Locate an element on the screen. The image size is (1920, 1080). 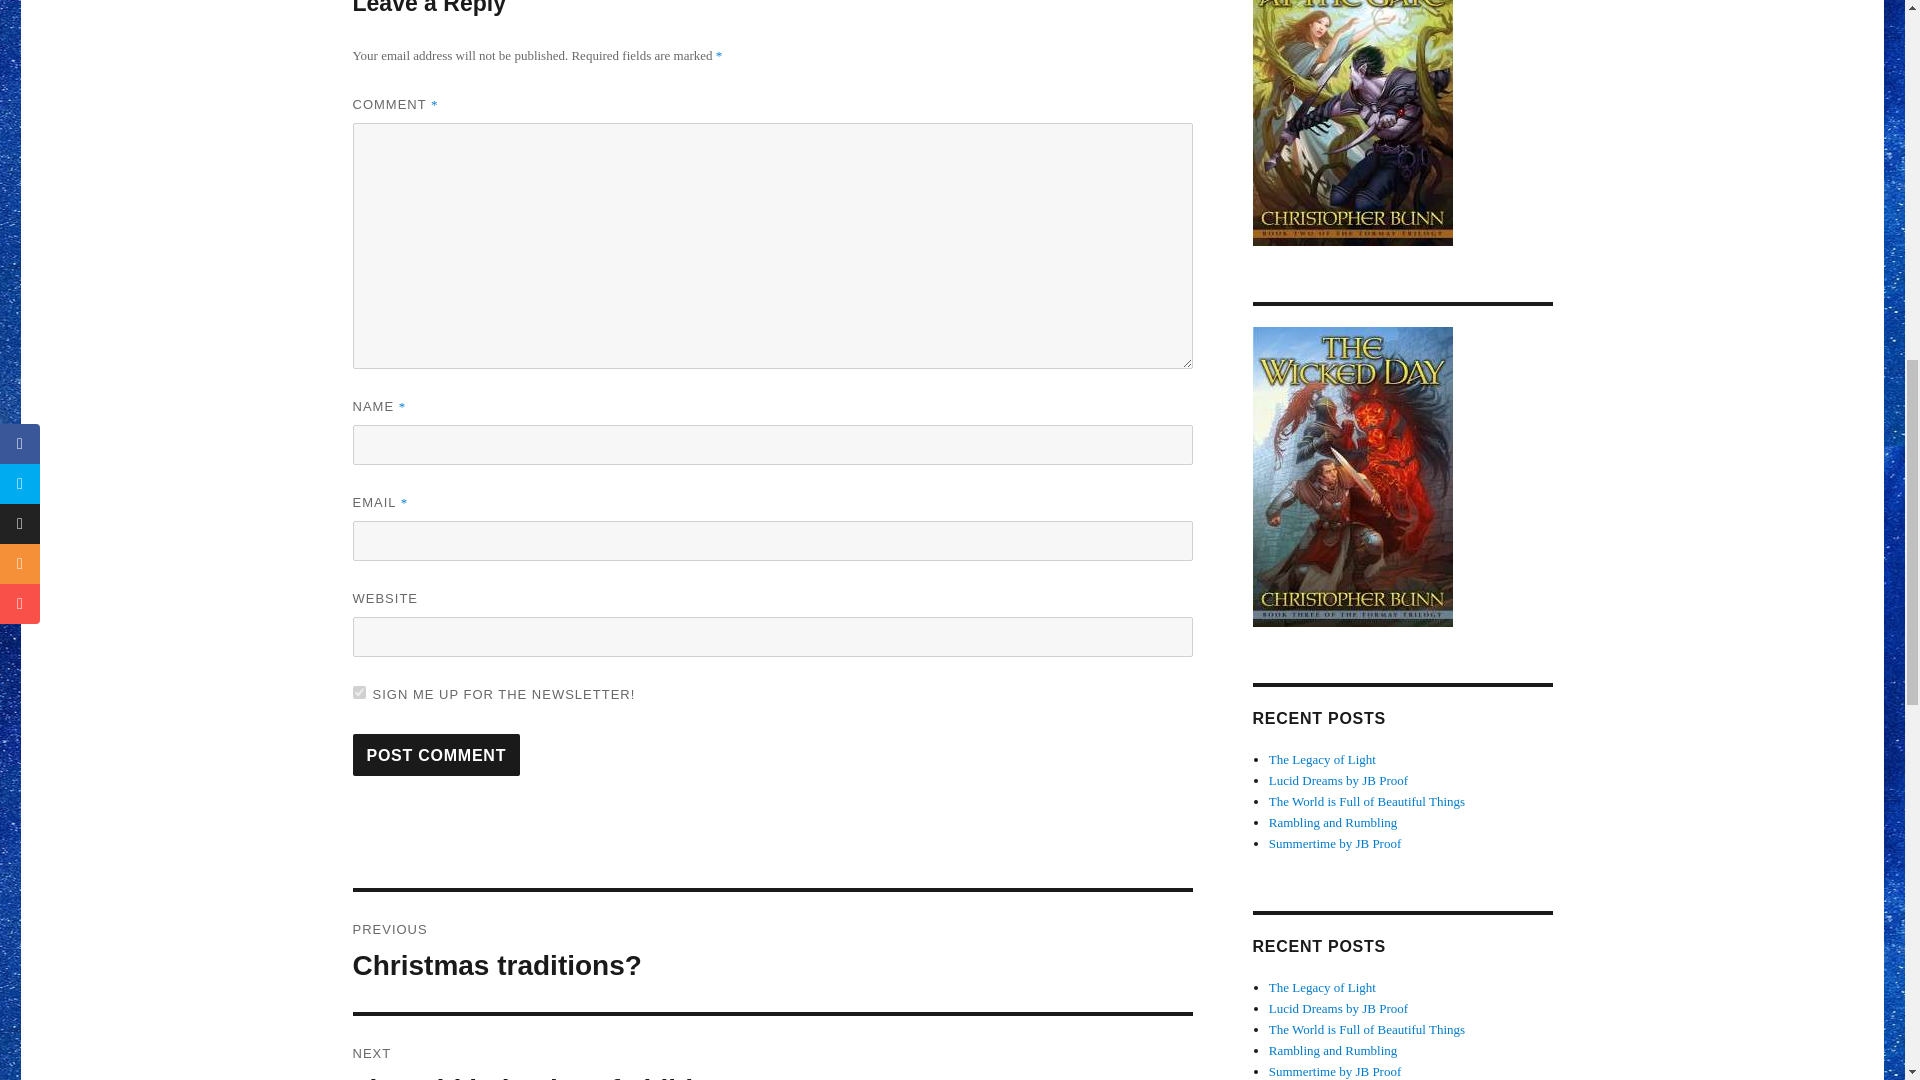
Post Comment is located at coordinates (436, 755).